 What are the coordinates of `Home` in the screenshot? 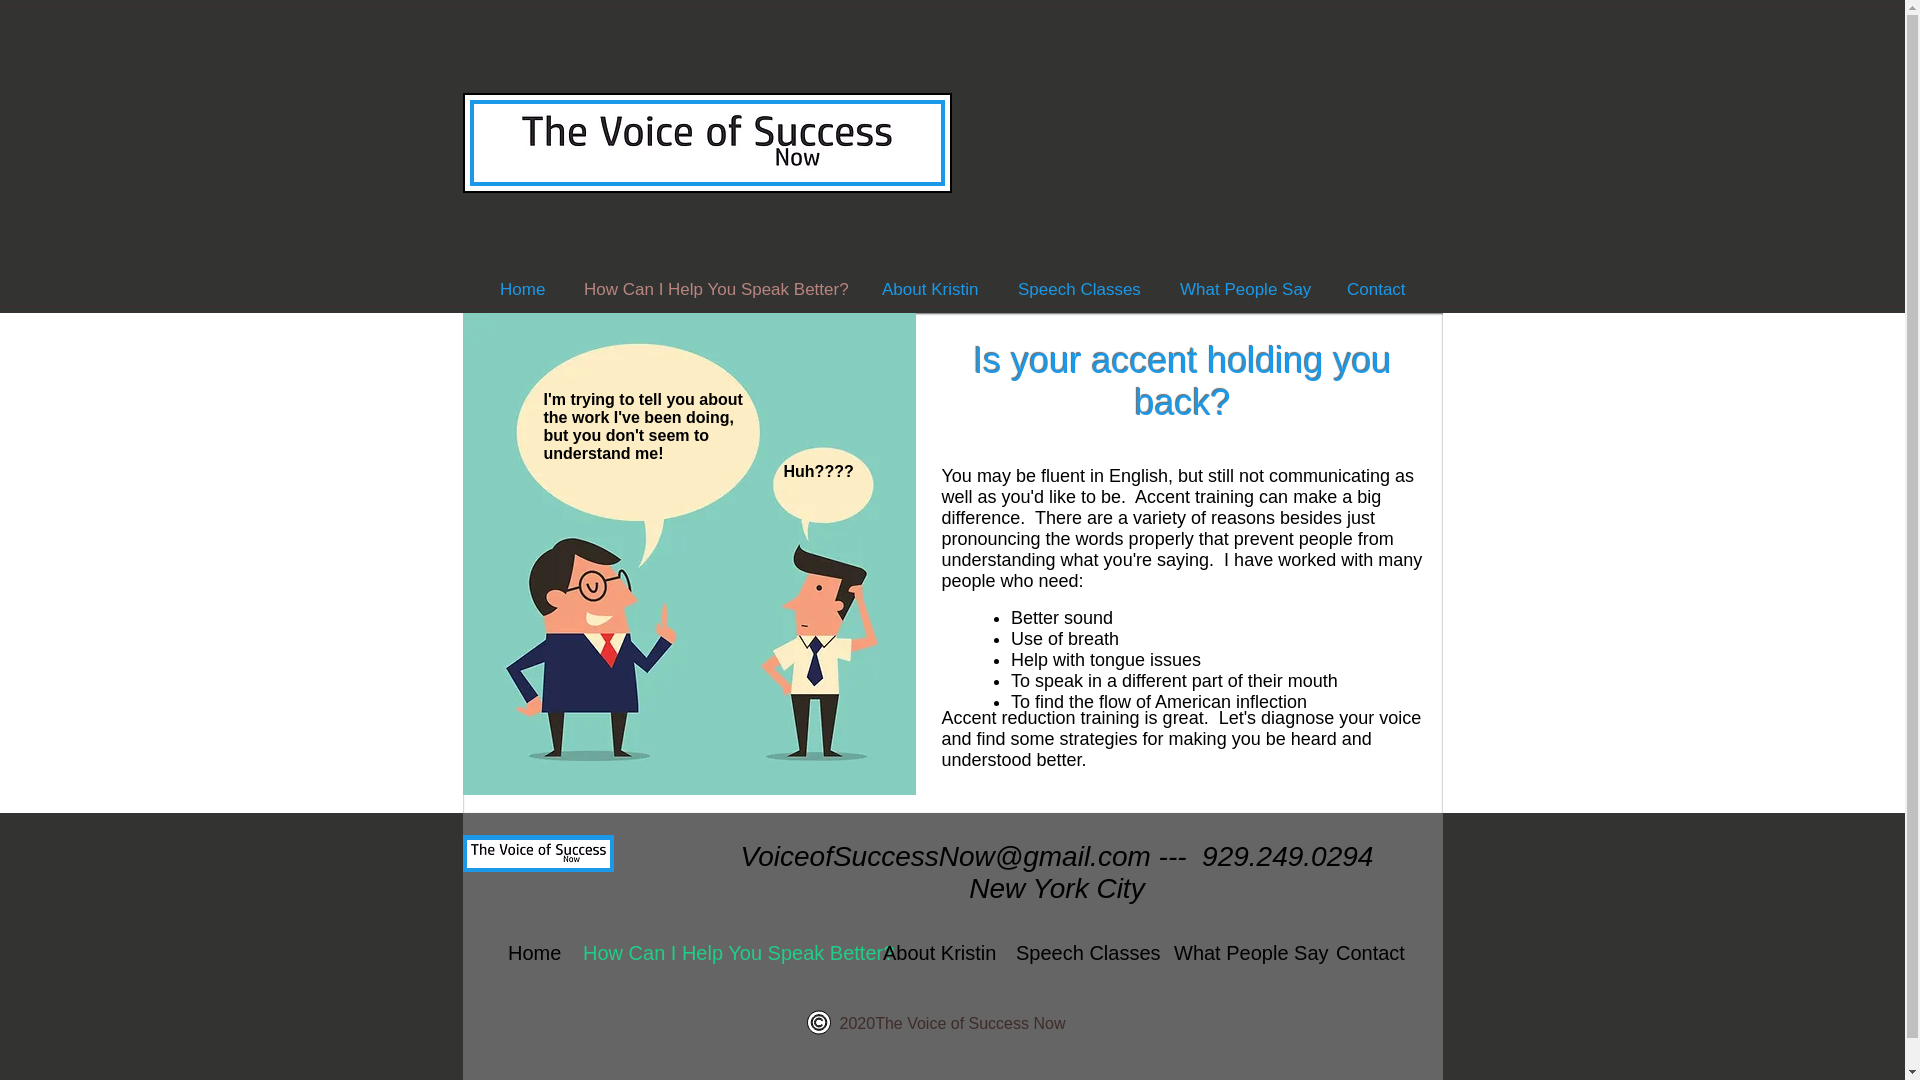 It's located at (522, 289).